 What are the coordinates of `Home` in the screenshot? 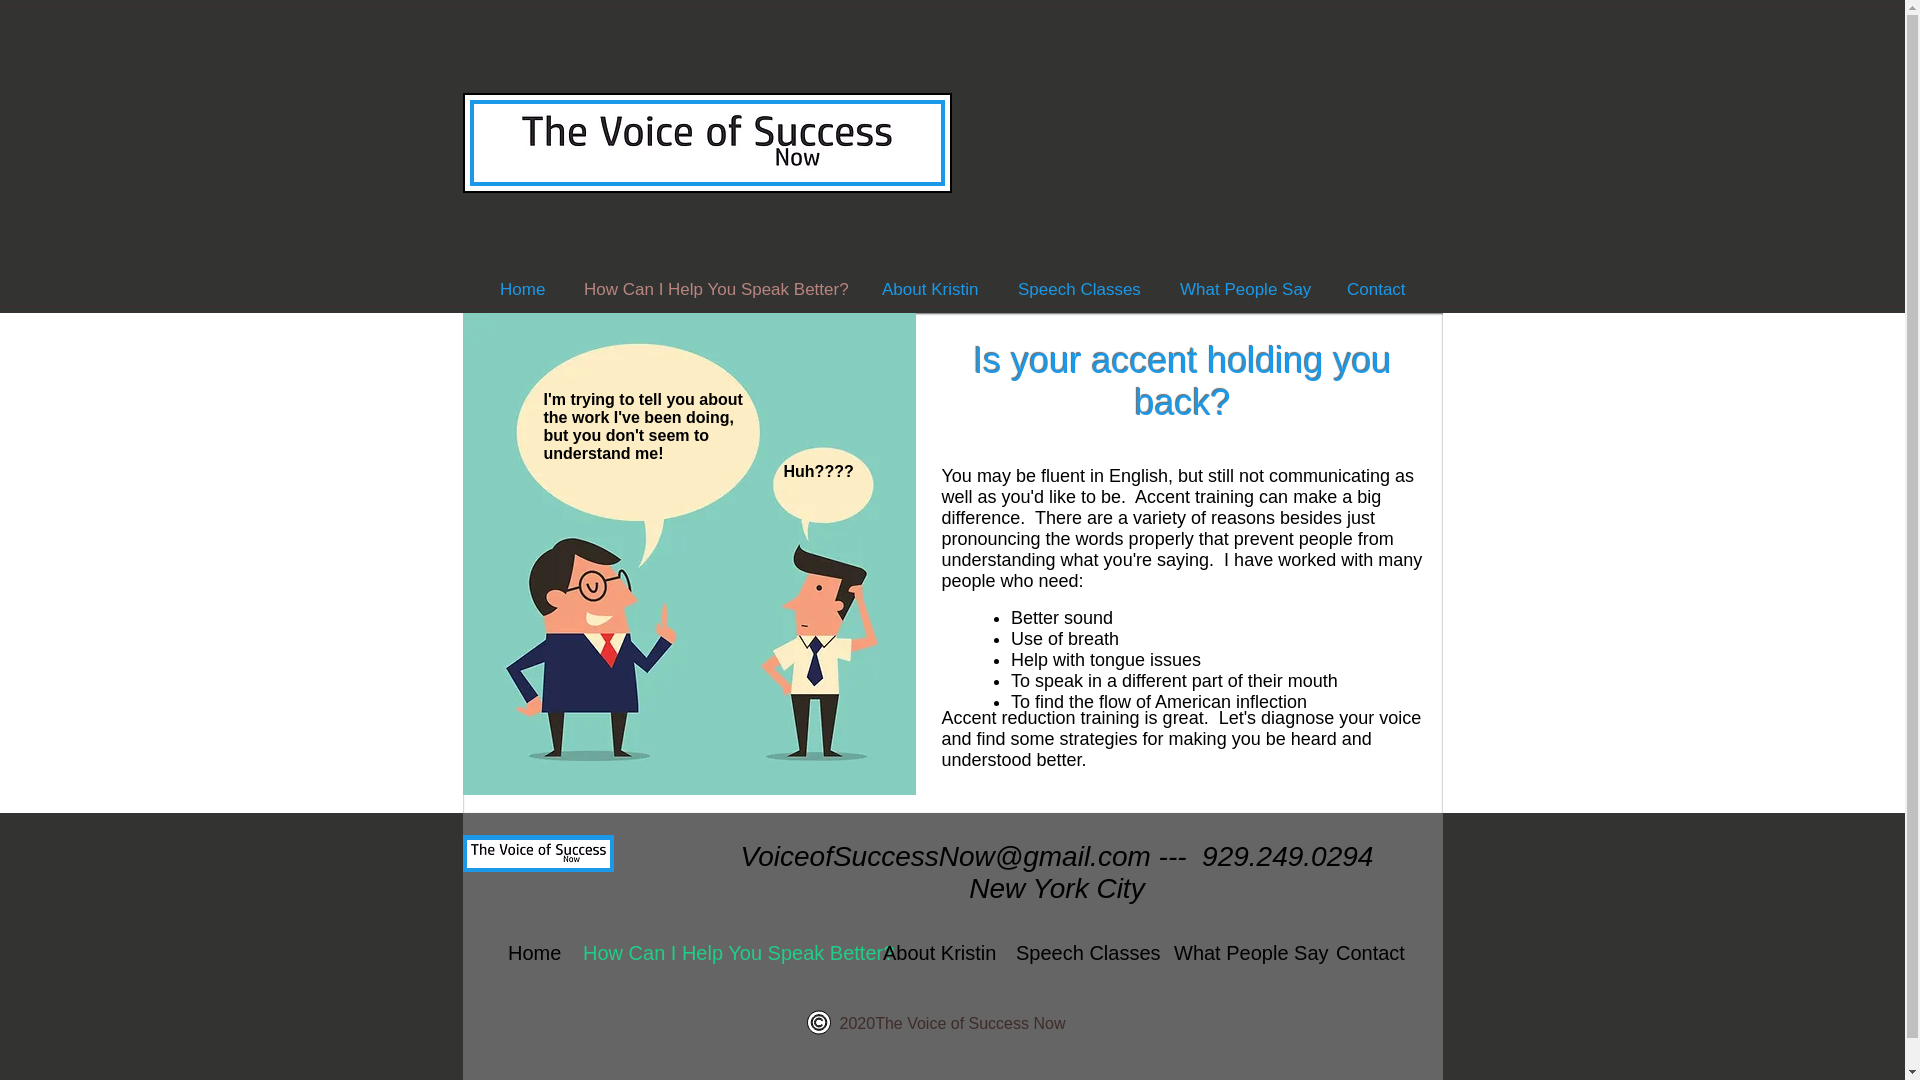 It's located at (522, 289).